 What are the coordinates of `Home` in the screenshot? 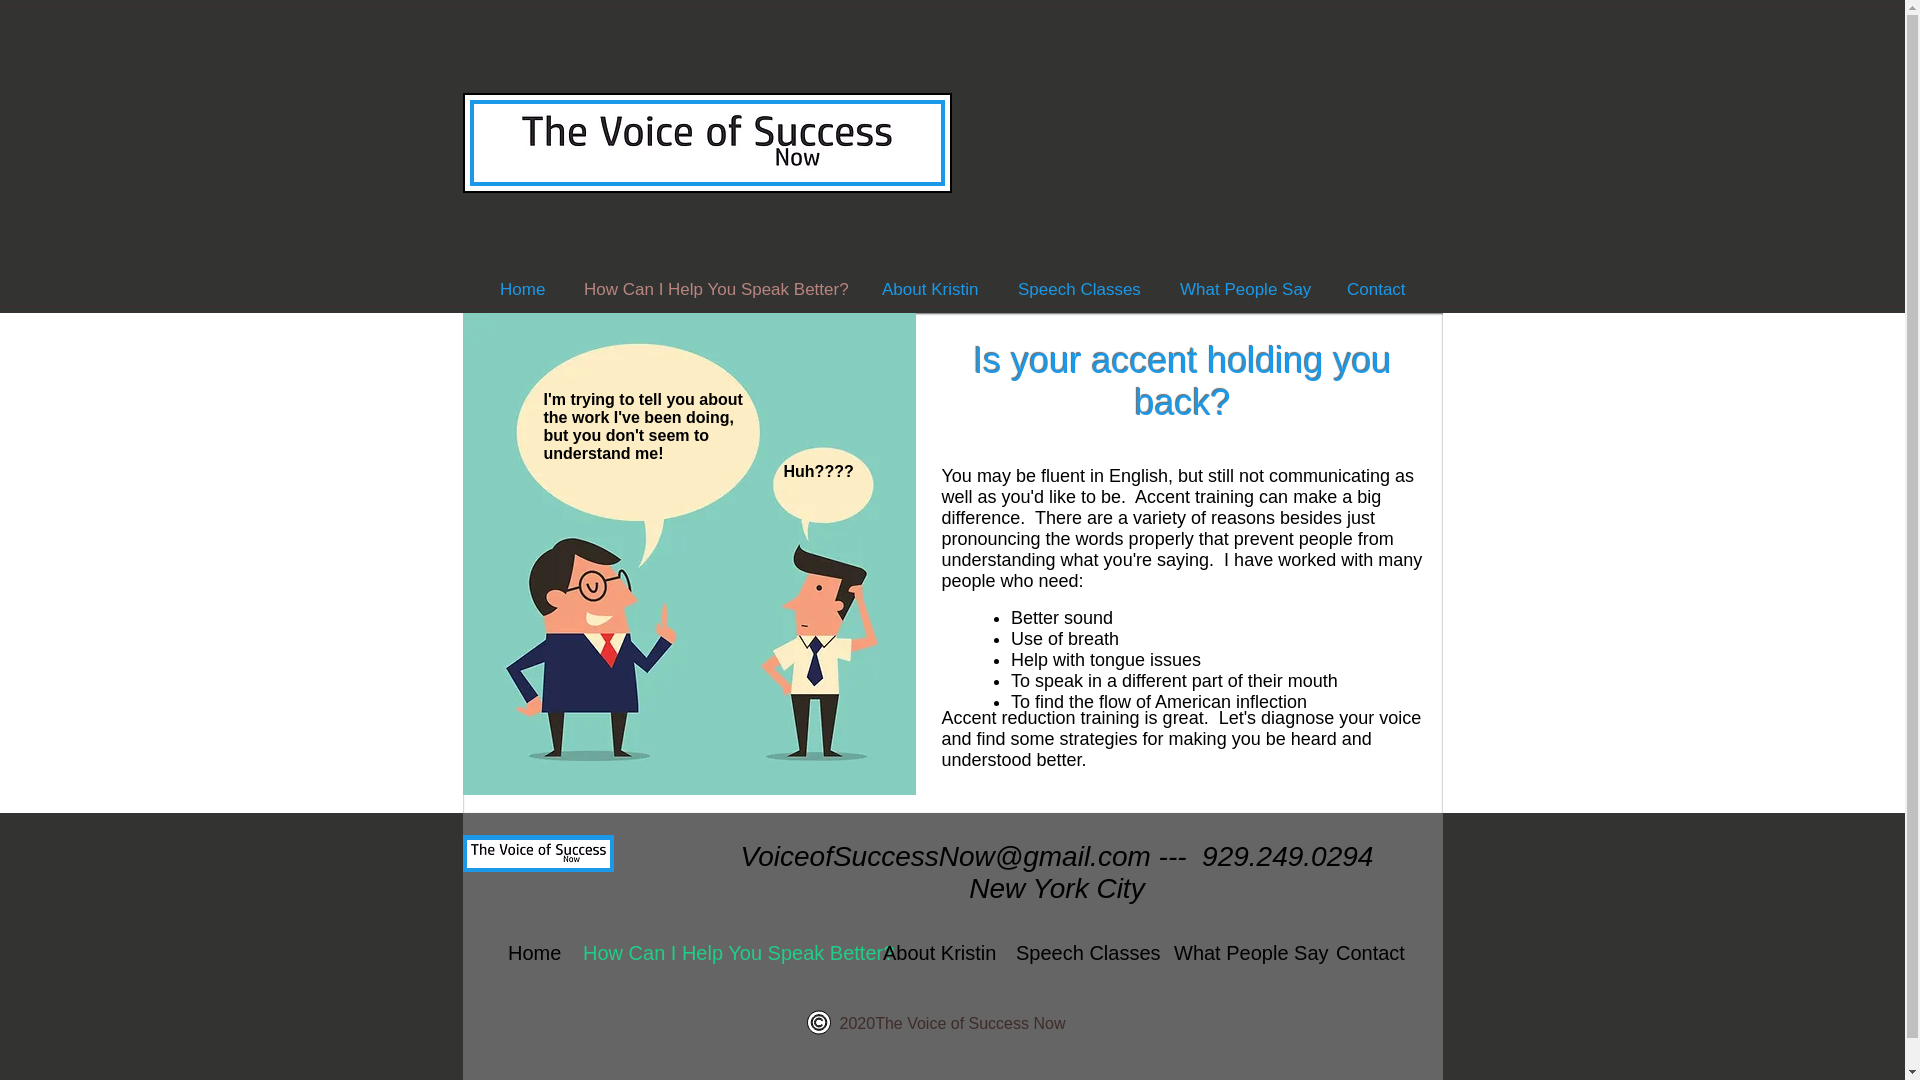 It's located at (522, 289).